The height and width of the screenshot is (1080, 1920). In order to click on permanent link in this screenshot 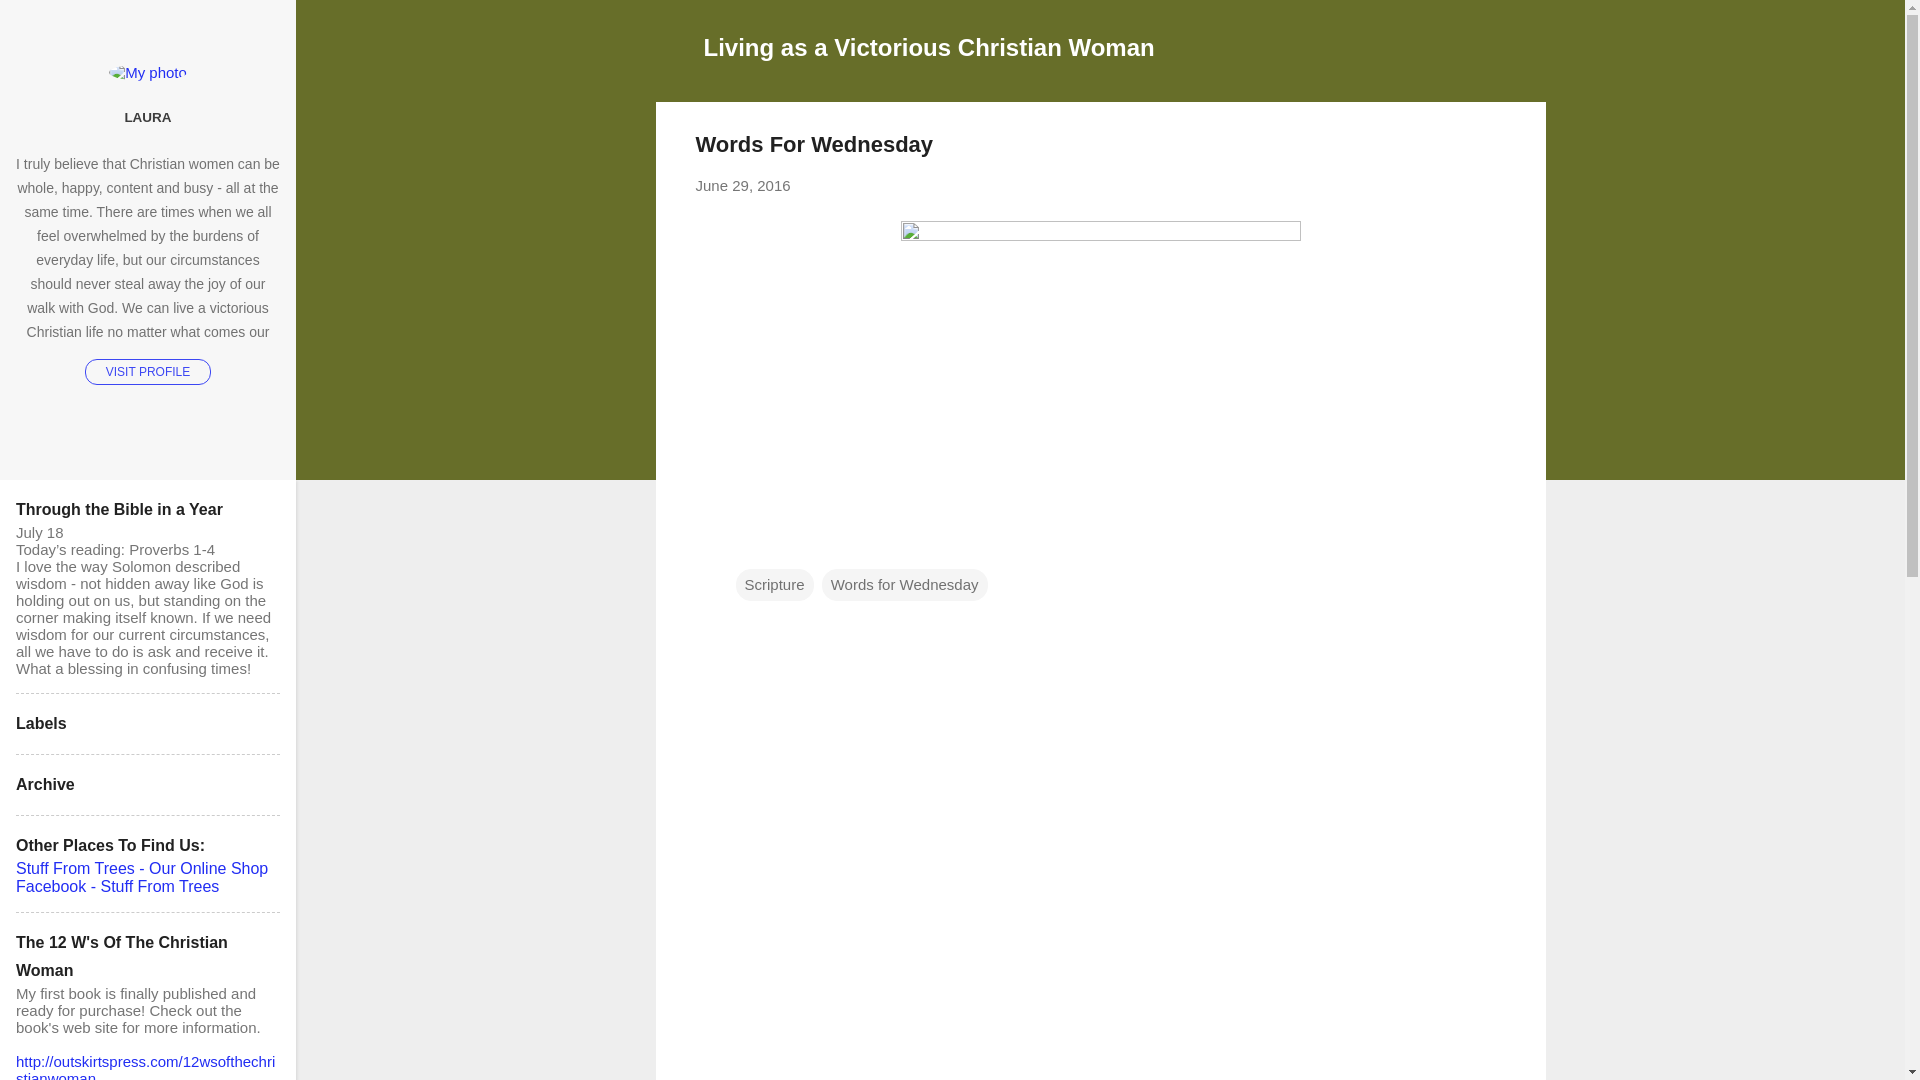, I will do `click(743, 186)`.